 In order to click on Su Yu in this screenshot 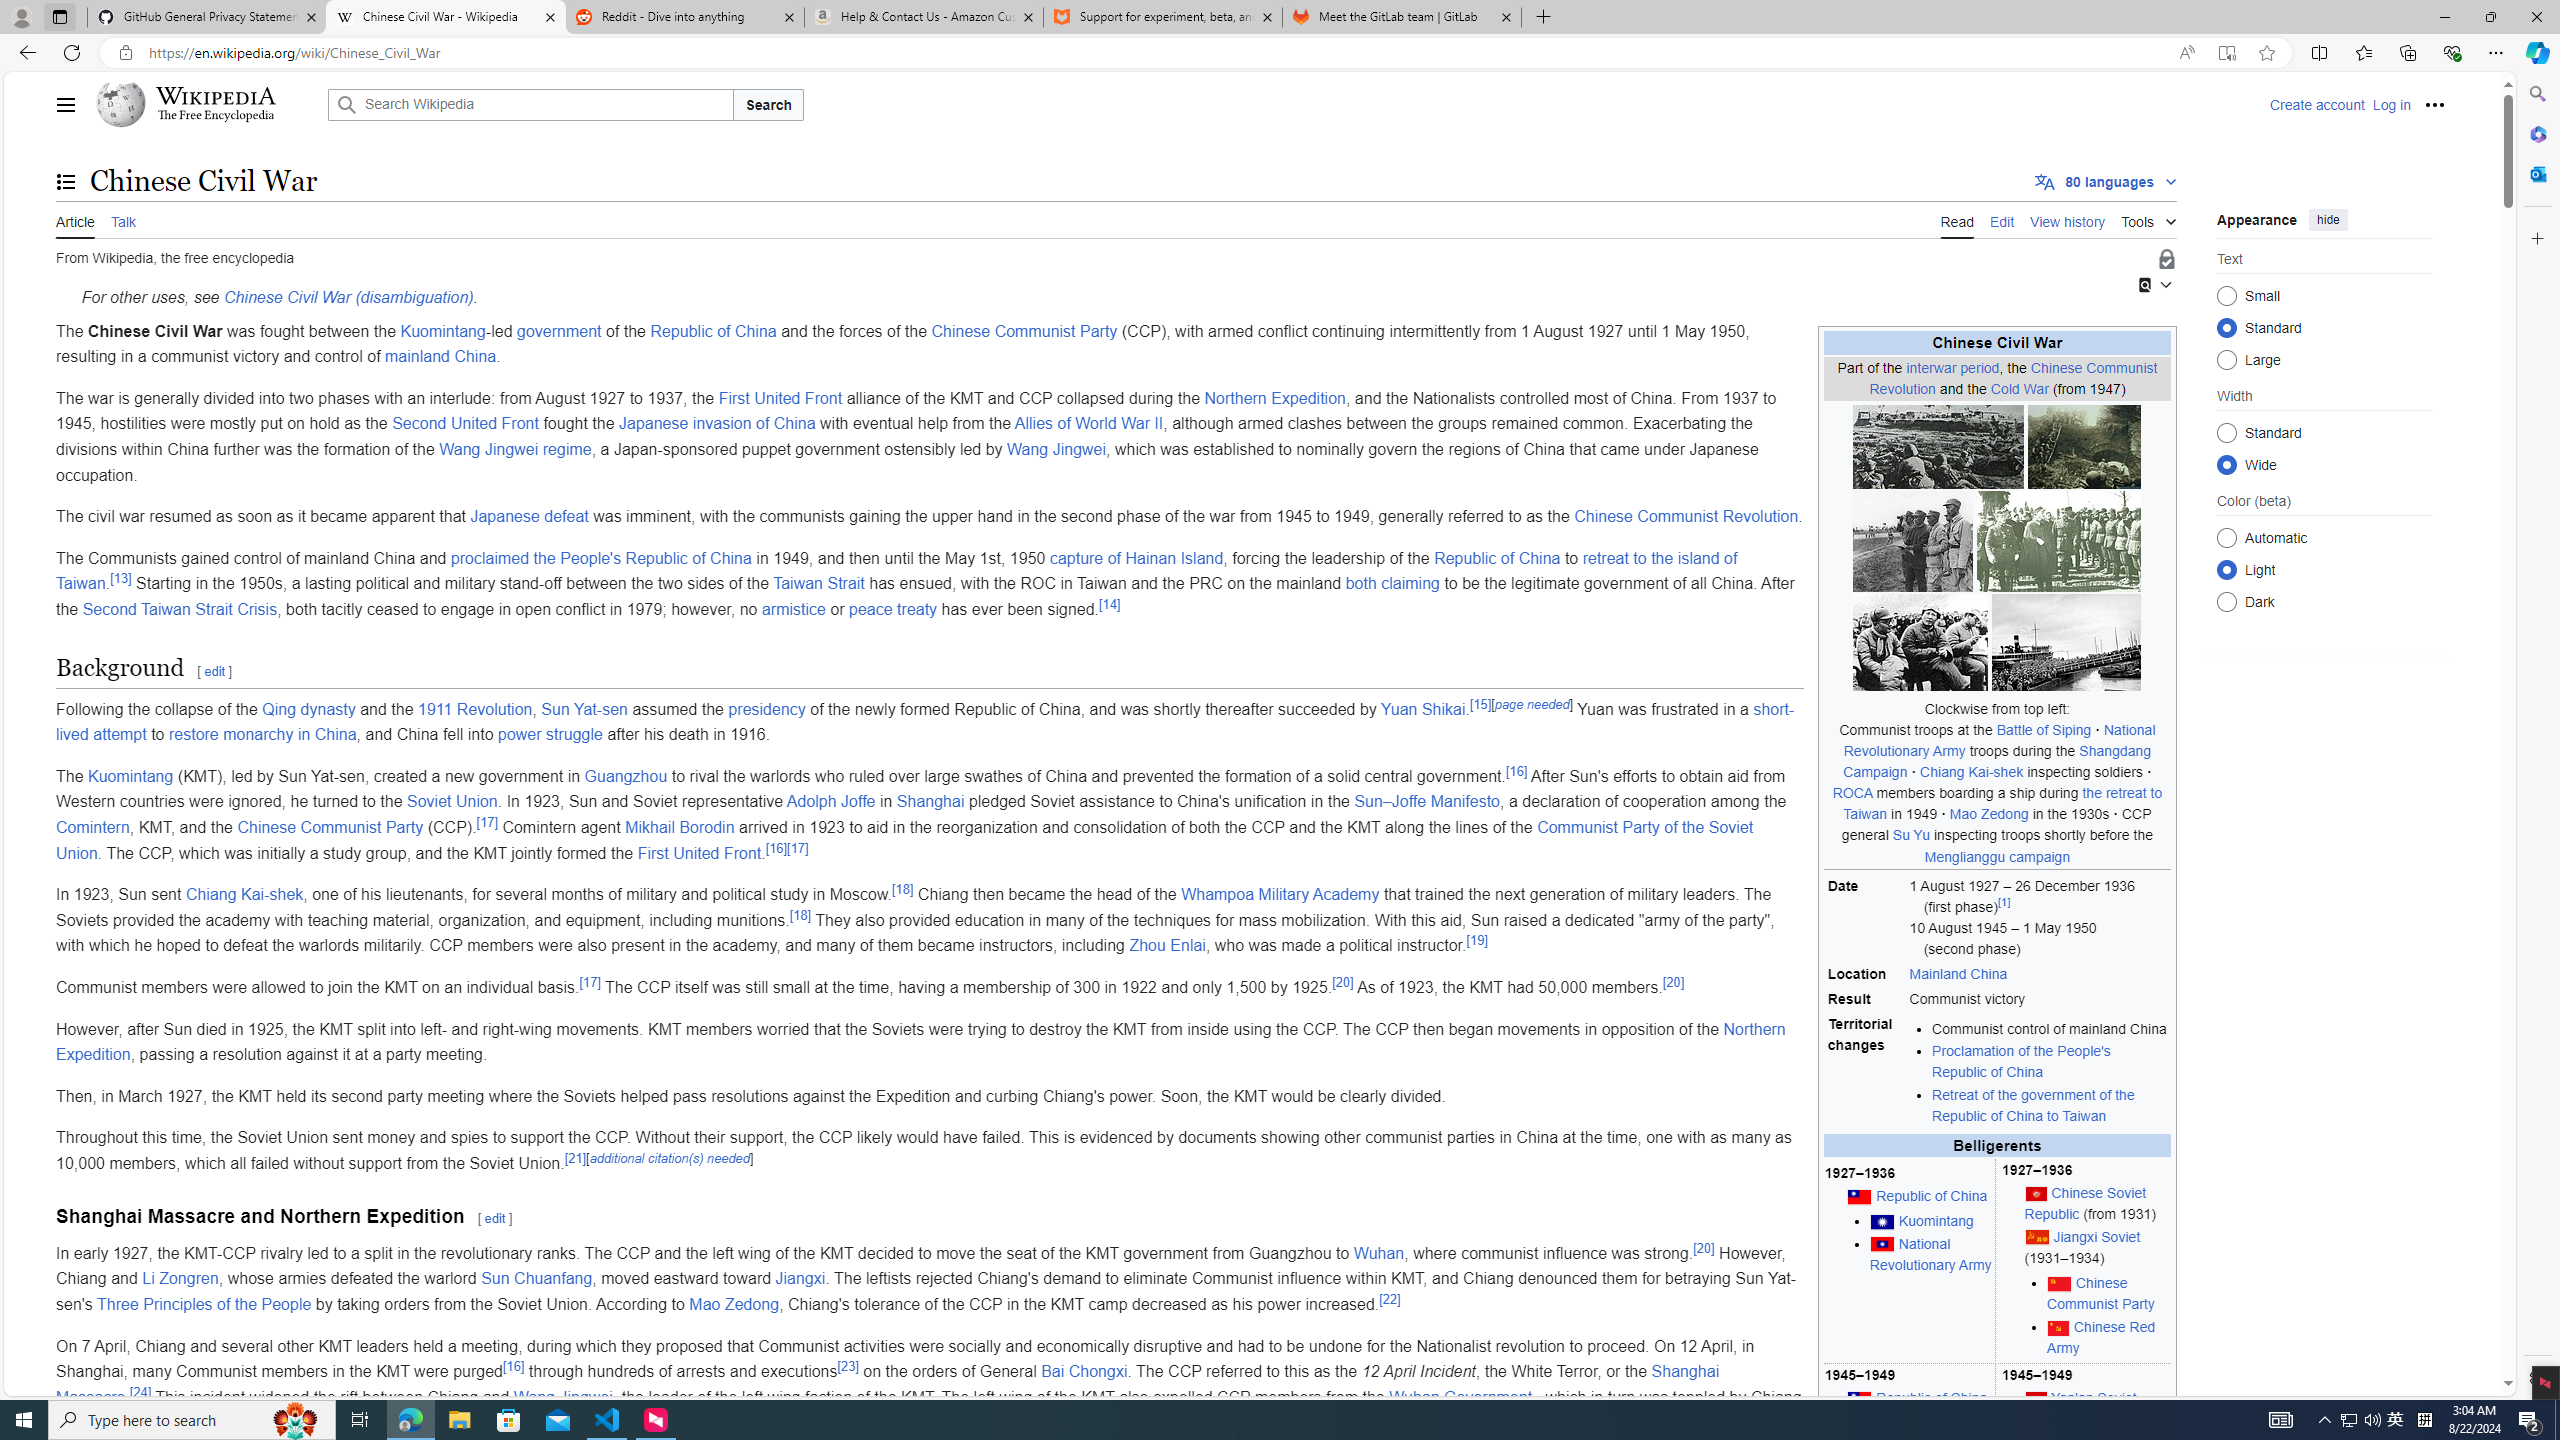, I will do `click(1910, 834)`.